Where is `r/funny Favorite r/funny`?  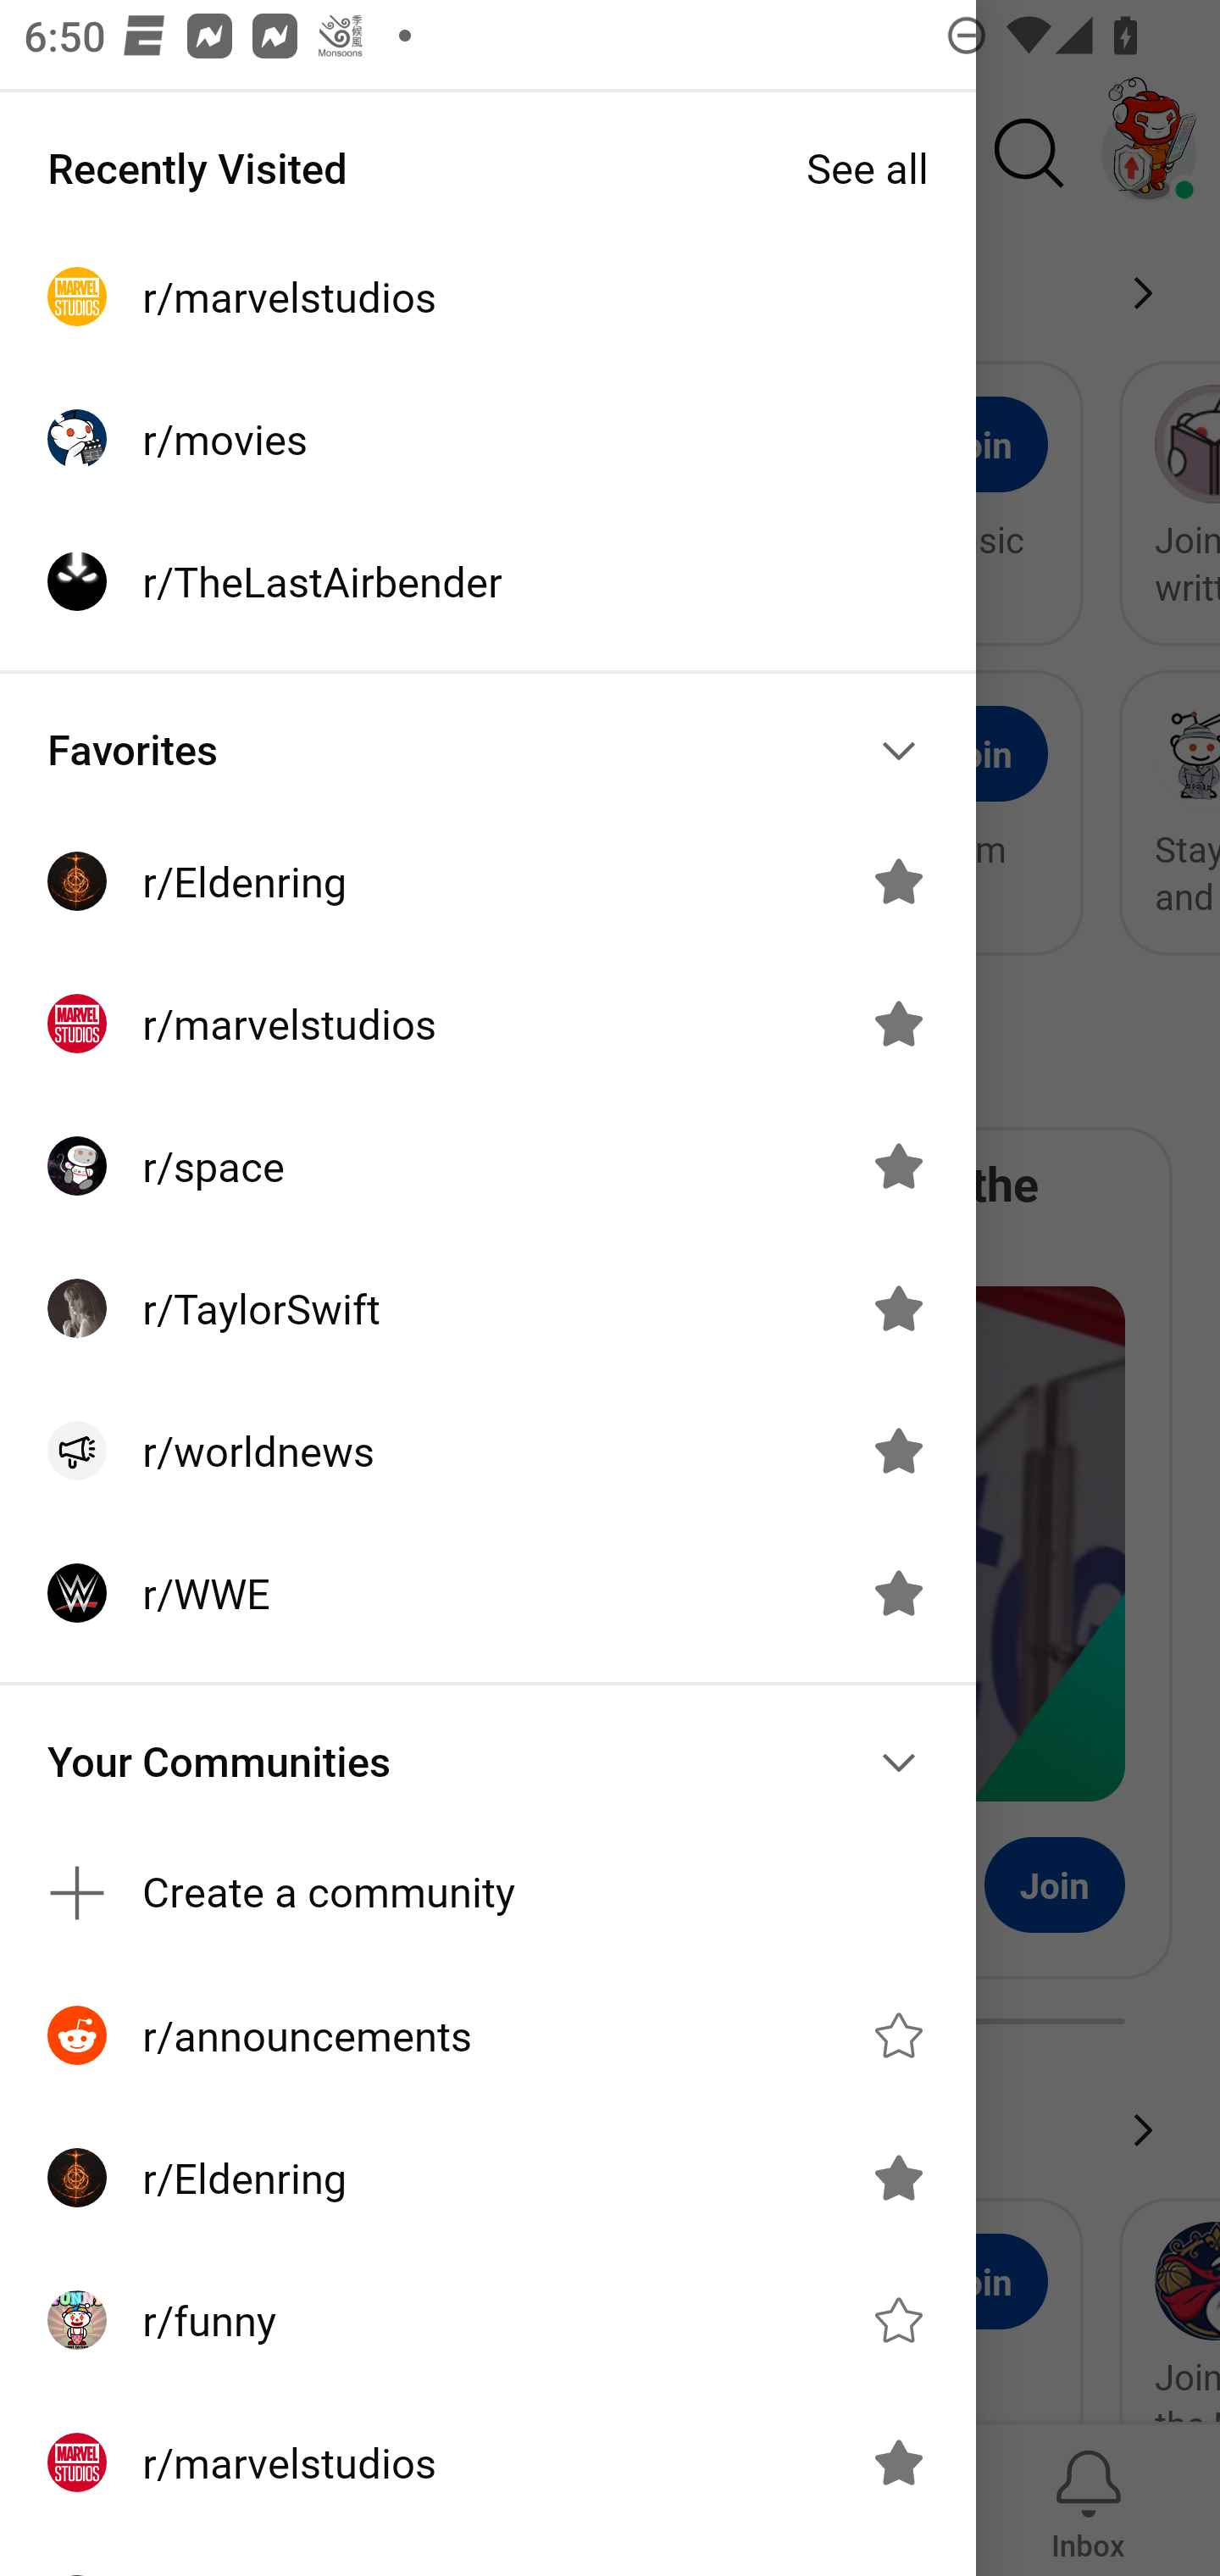 r/funny Favorite r/funny is located at coordinates (488, 2319).